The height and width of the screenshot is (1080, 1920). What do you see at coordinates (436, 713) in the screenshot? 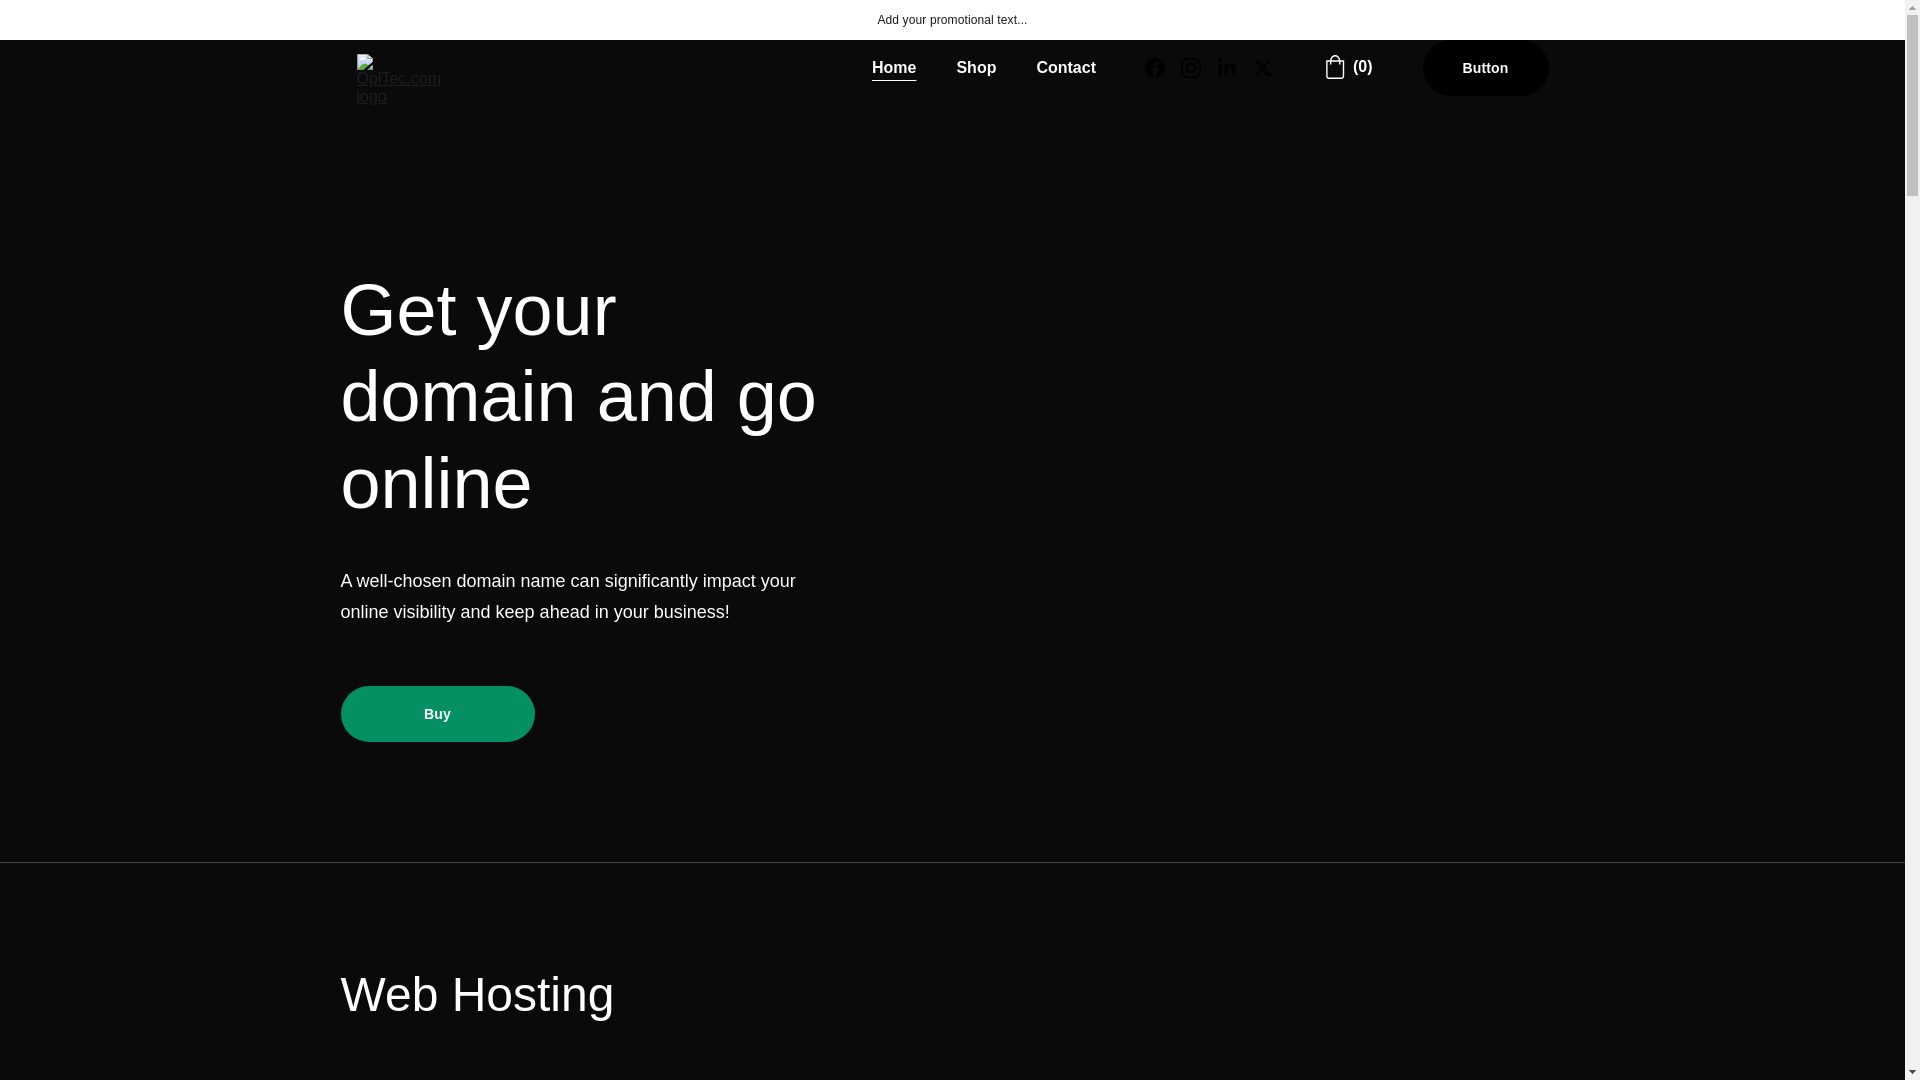
I see `Buy` at bounding box center [436, 713].